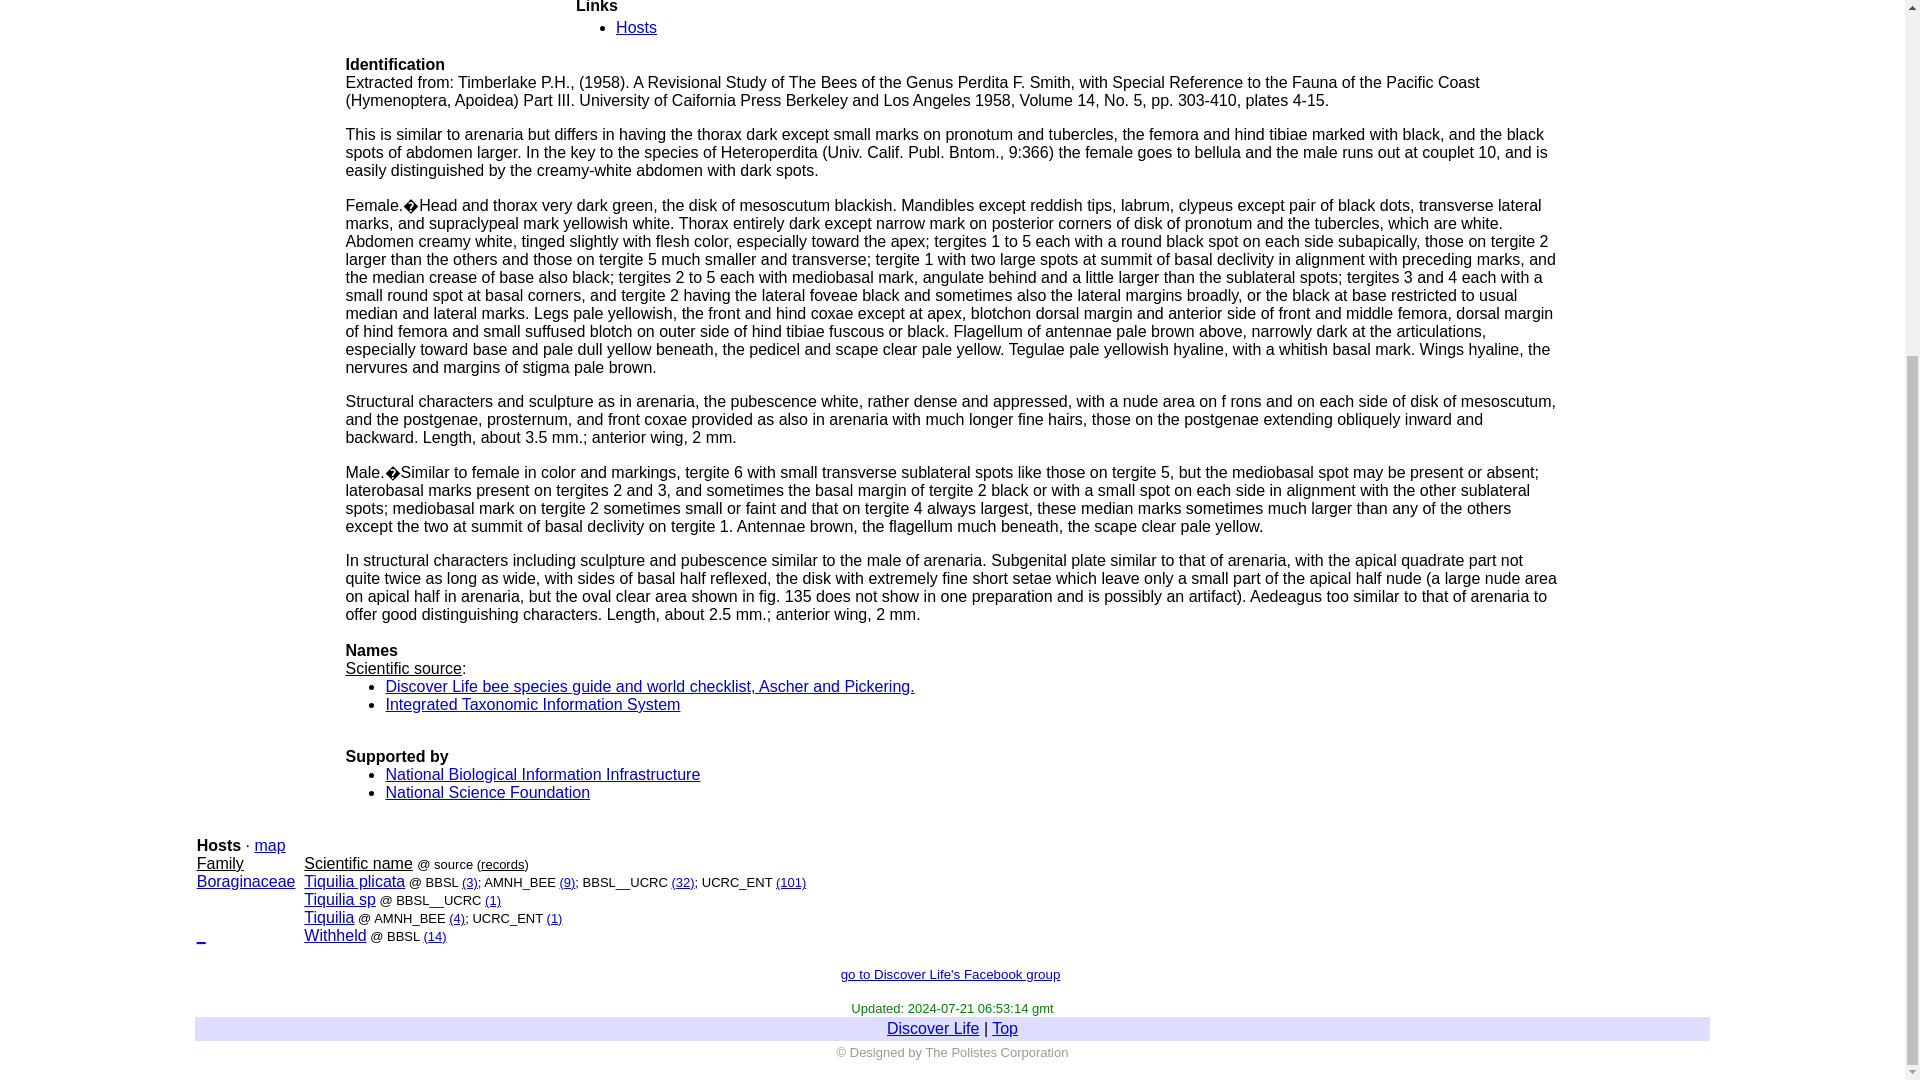  Describe the element at coordinates (542, 774) in the screenshot. I see `National Biological Information Infrastructure` at that location.